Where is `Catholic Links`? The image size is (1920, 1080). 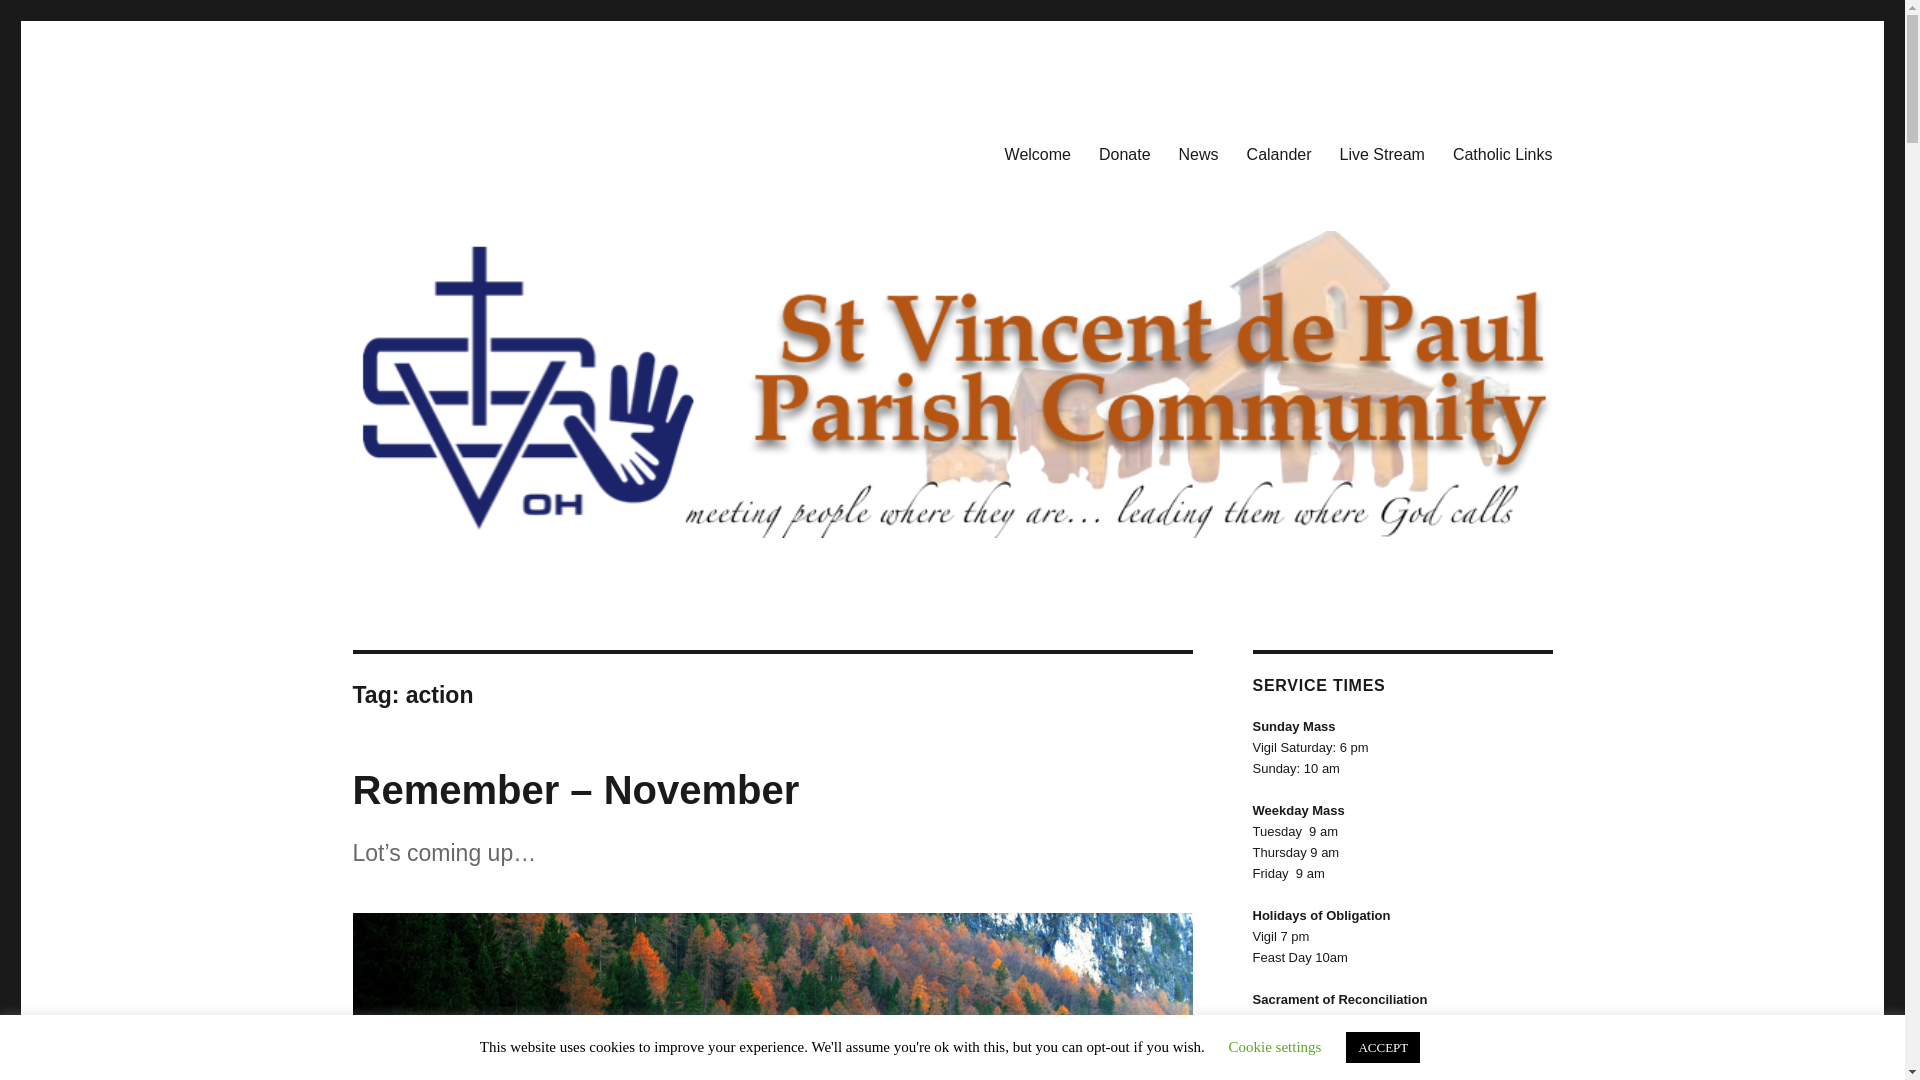
Catholic Links is located at coordinates (1502, 153).